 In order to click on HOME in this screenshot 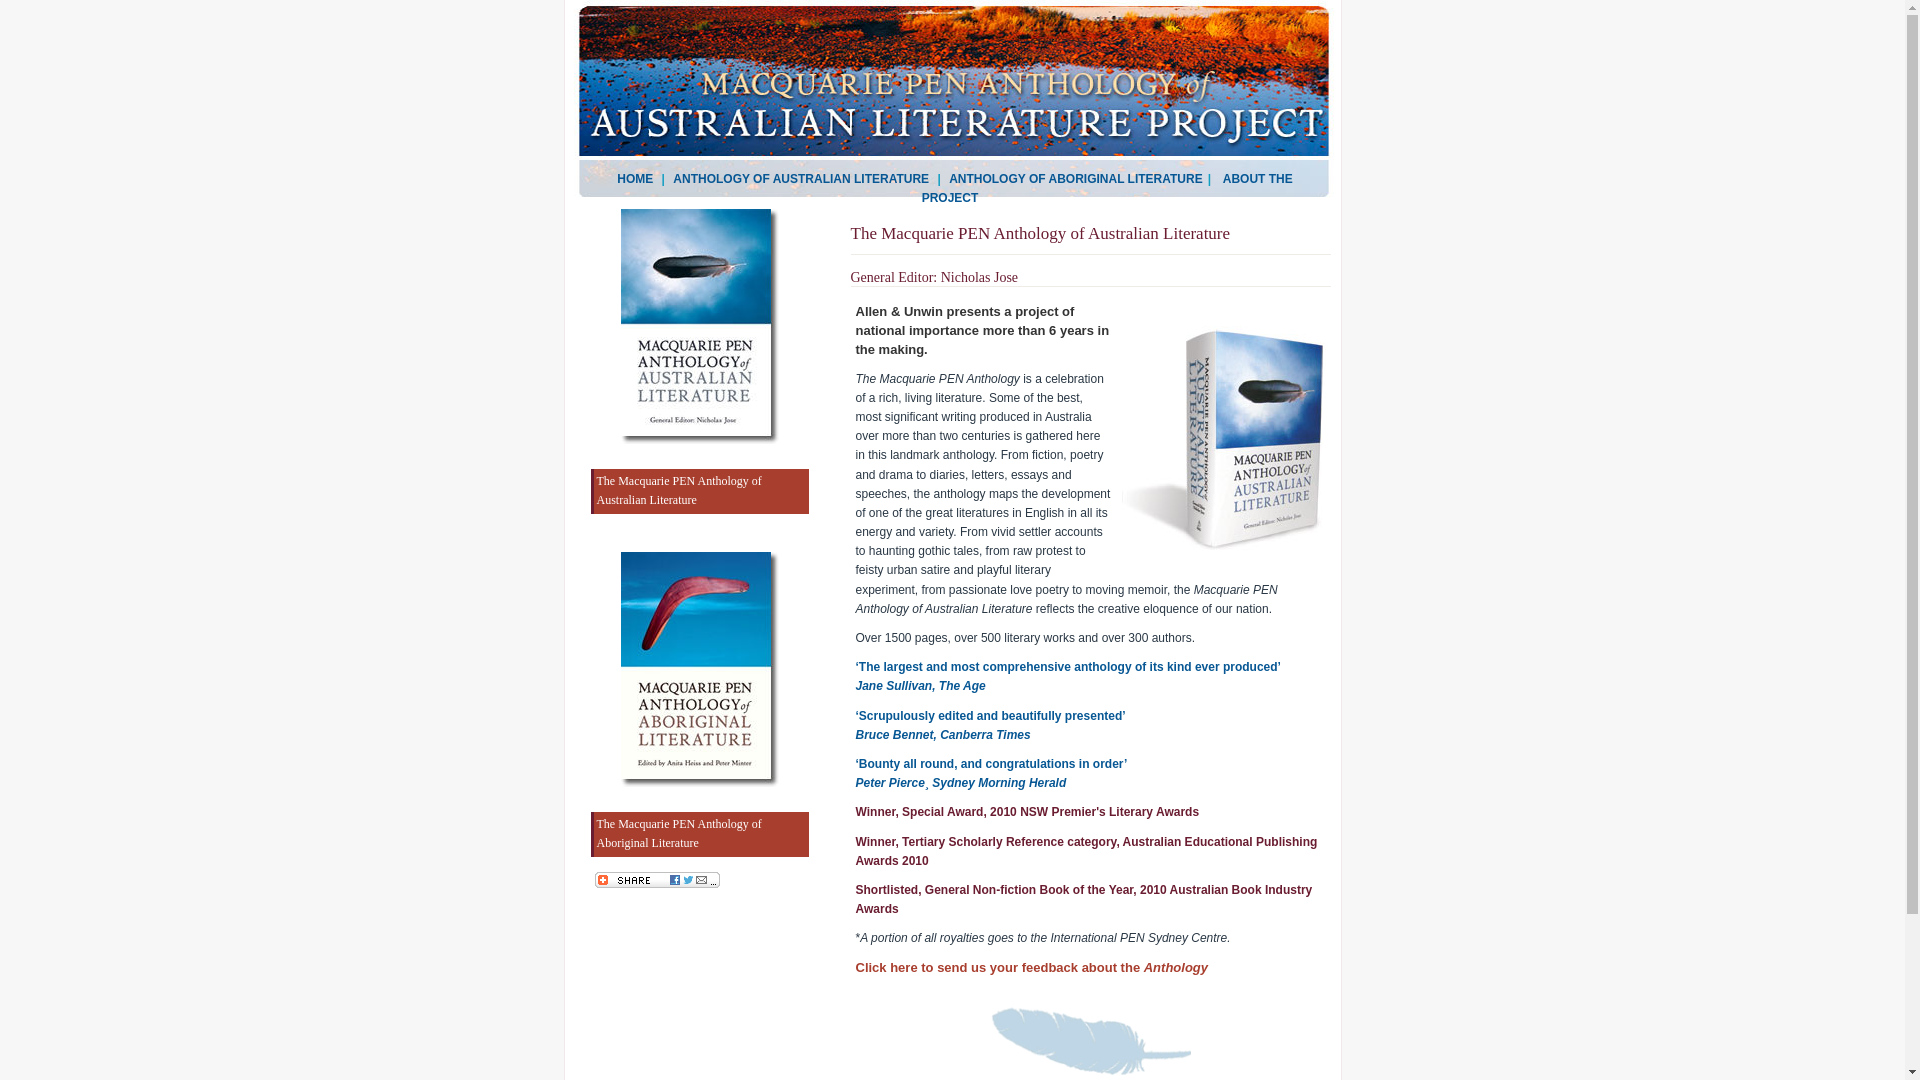, I will do `click(635, 179)`.